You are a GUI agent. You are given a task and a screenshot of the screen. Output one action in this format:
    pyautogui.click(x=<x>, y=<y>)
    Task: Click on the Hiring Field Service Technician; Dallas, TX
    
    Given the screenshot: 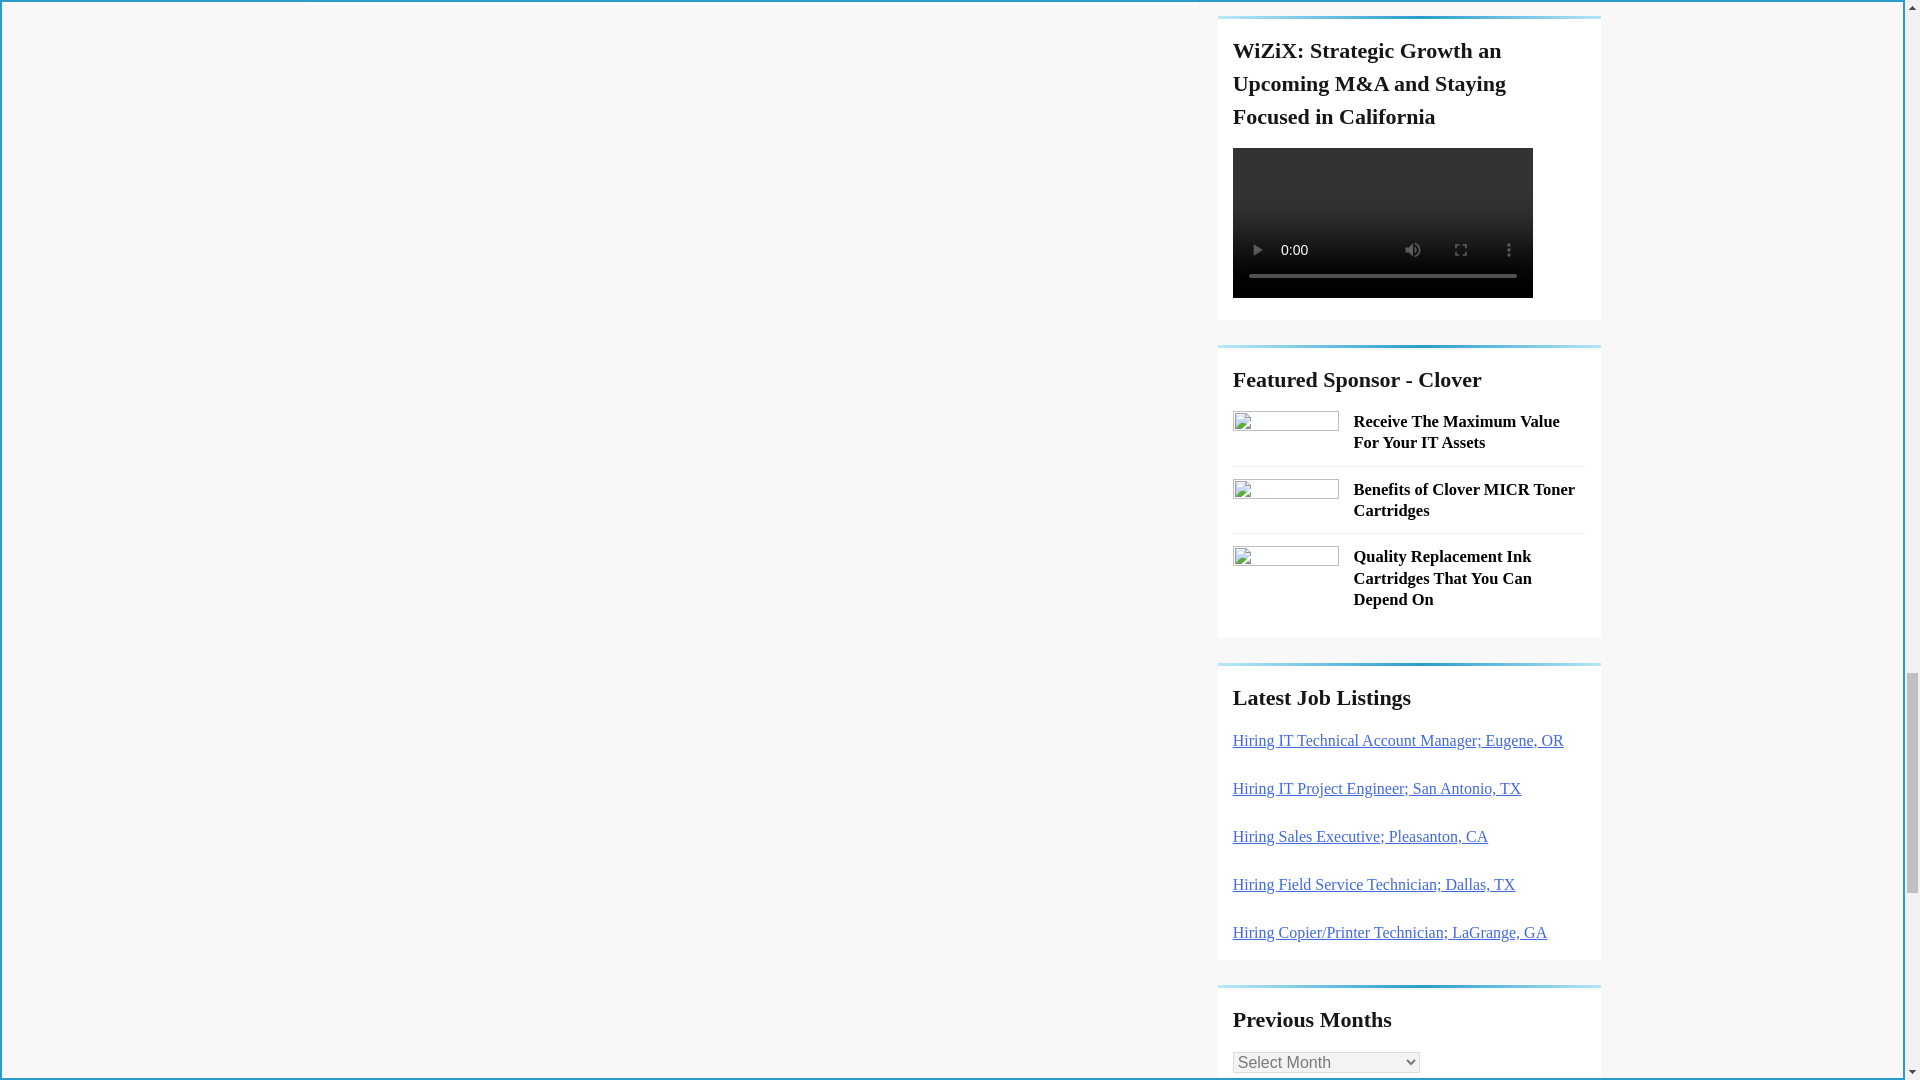 What is the action you would take?
    pyautogui.click(x=1374, y=884)
    